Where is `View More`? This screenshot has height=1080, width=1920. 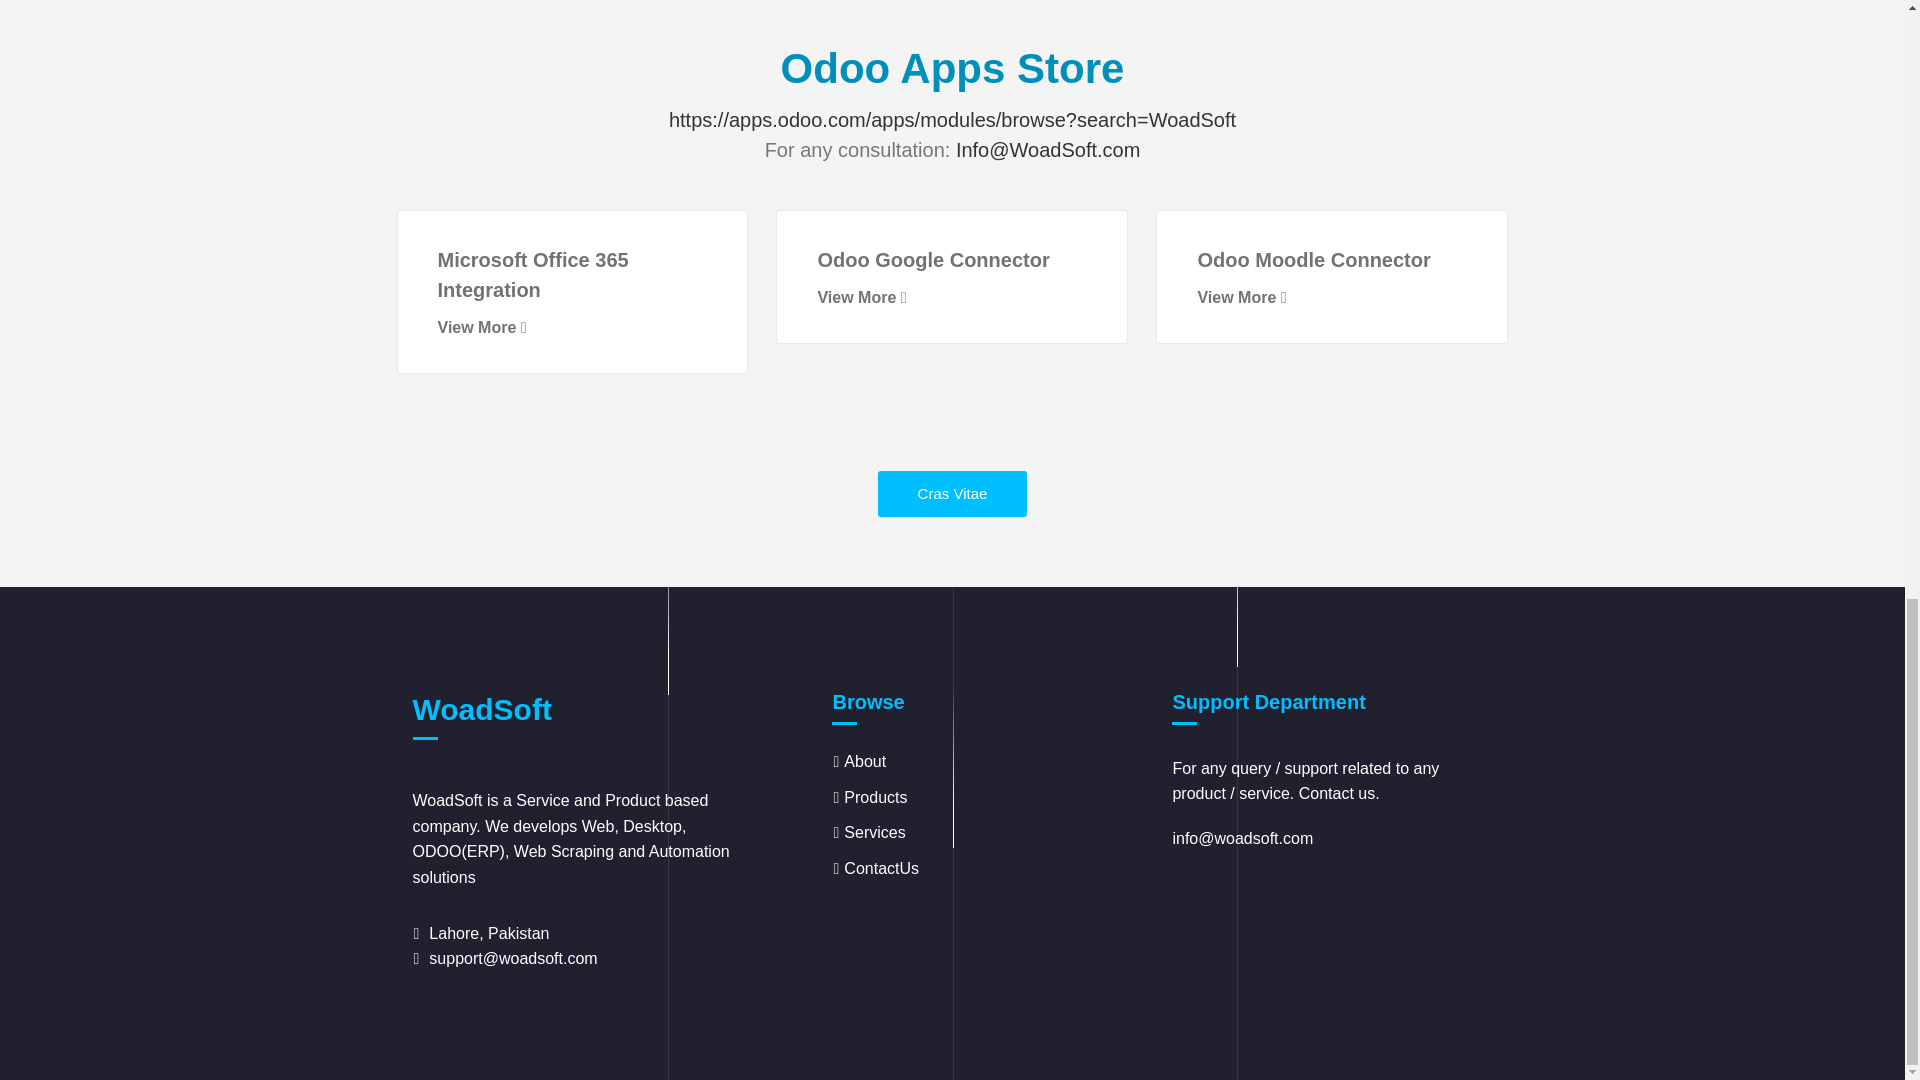 View More is located at coordinates (862, 297).